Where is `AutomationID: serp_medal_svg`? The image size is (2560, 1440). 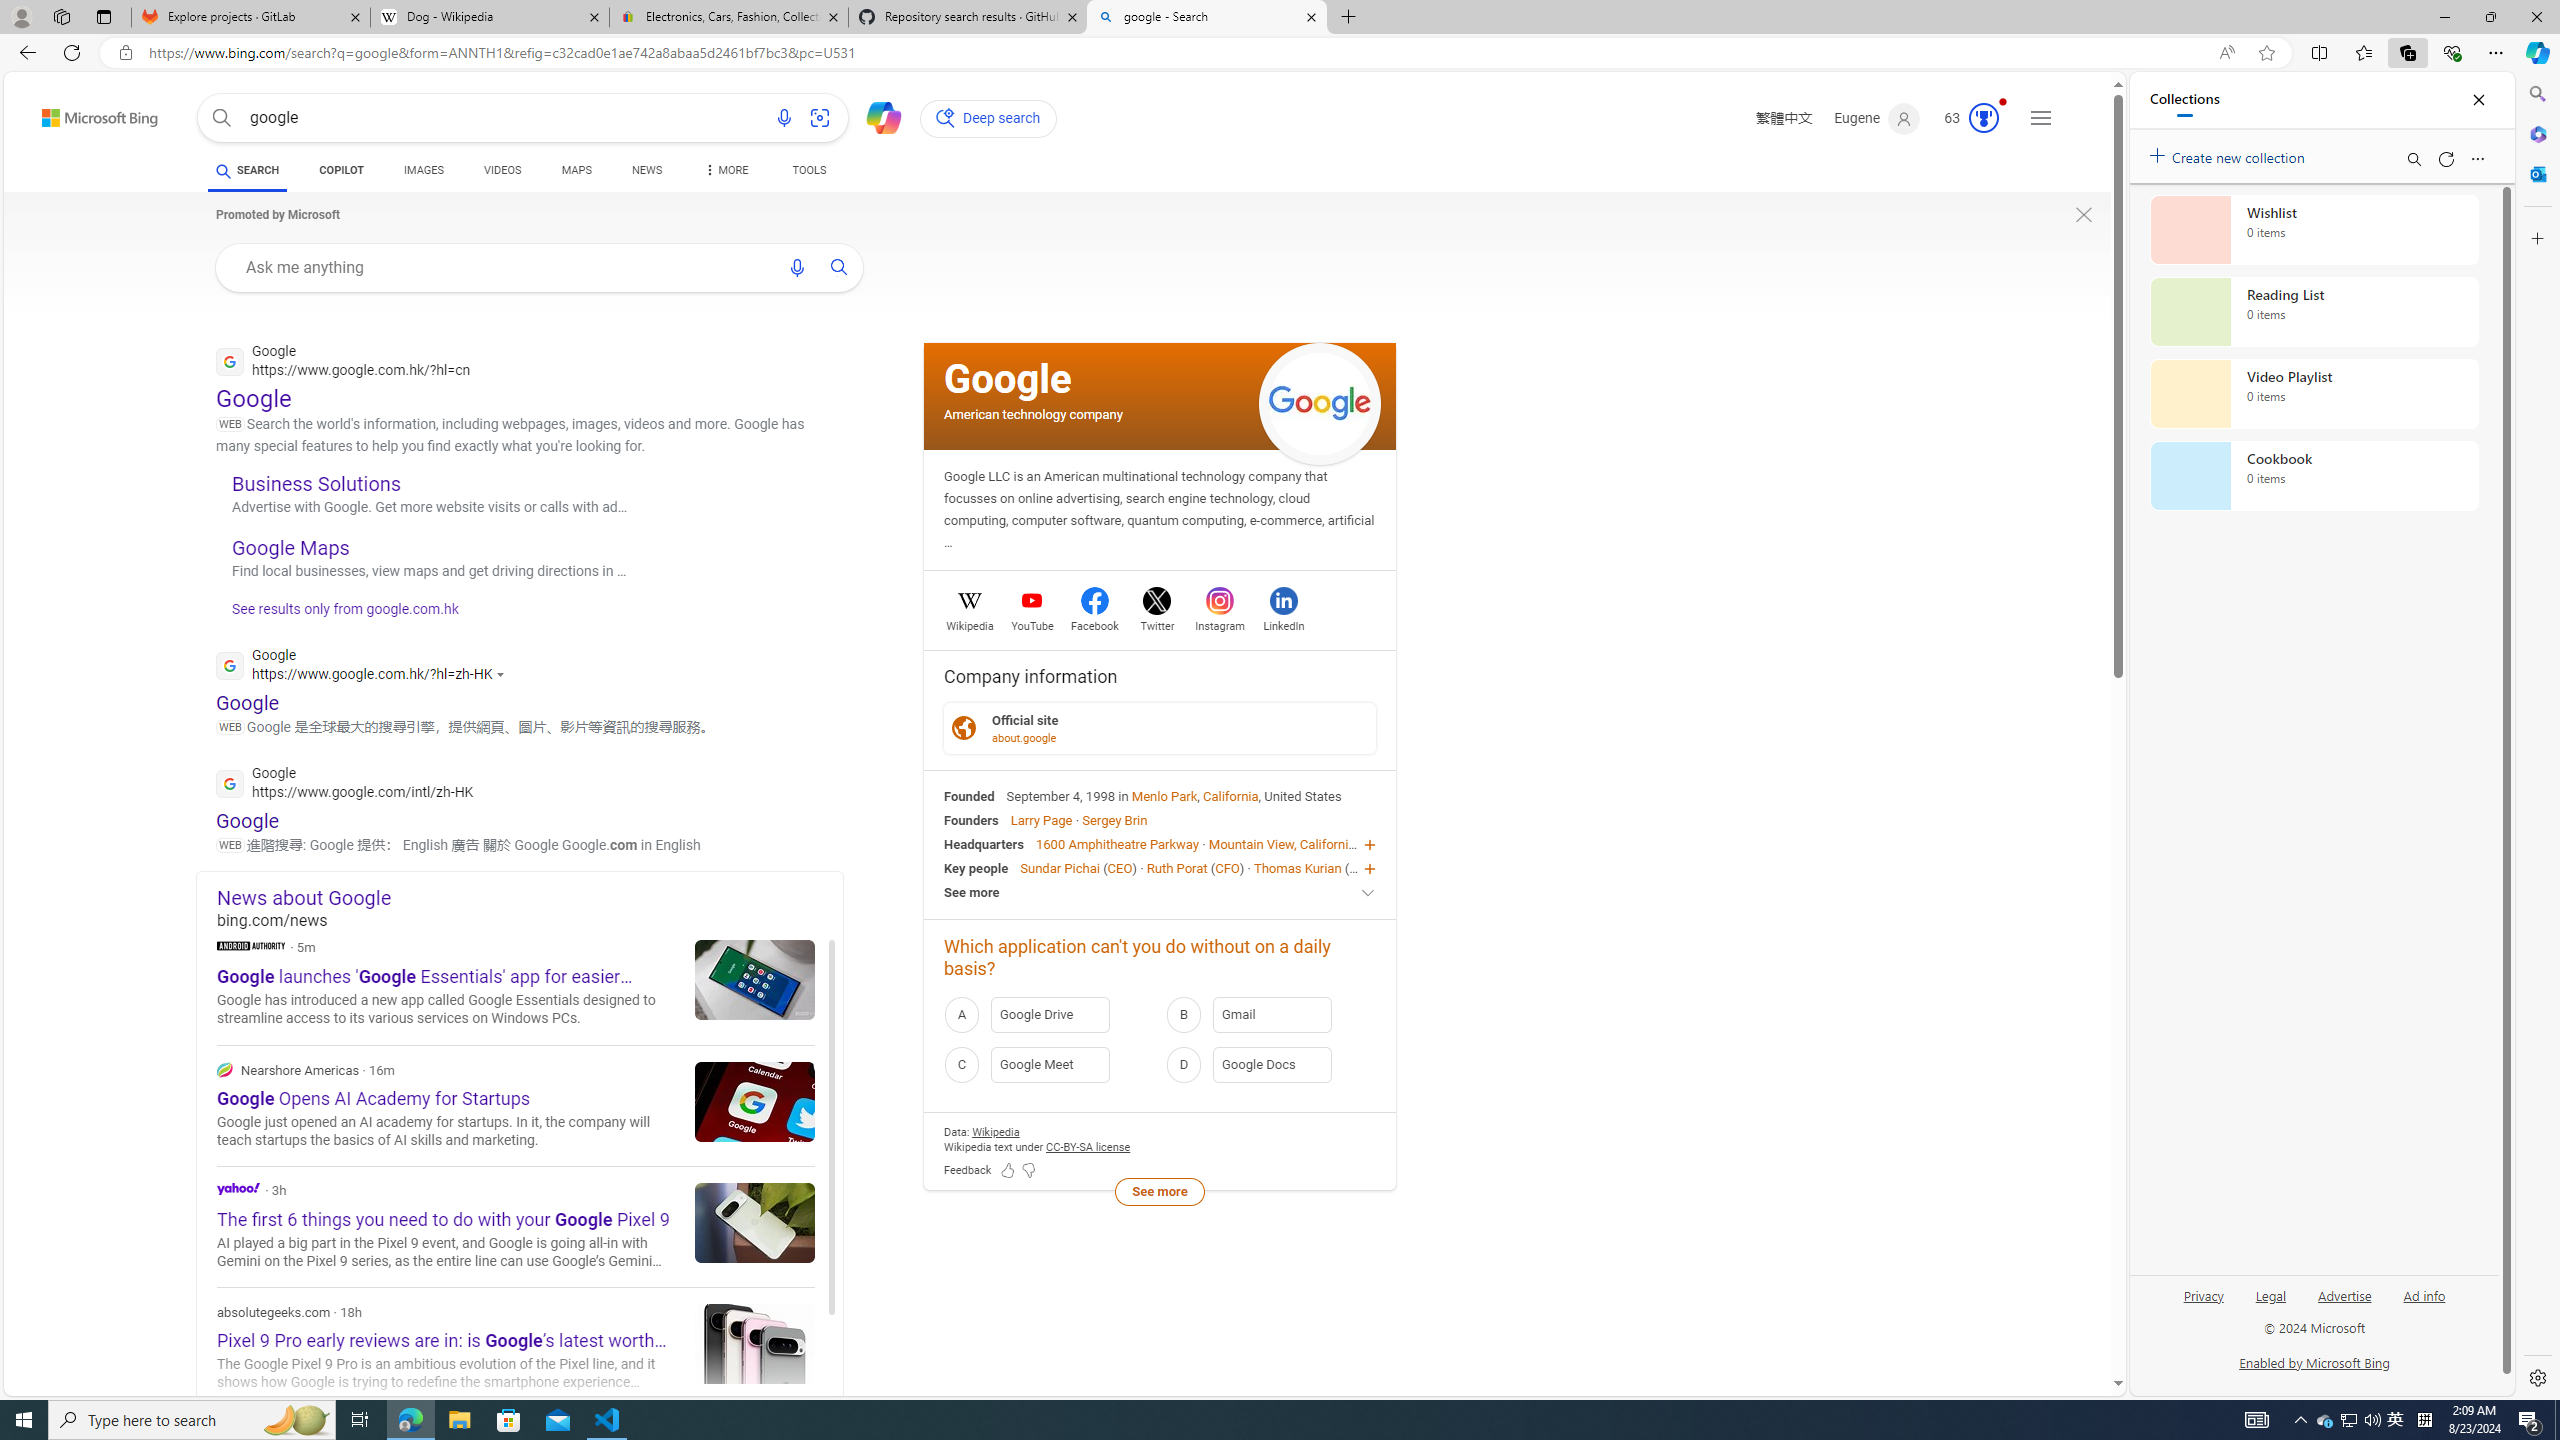 AutomationID: serp_medal_svg is located at coordinates (1984, 118).